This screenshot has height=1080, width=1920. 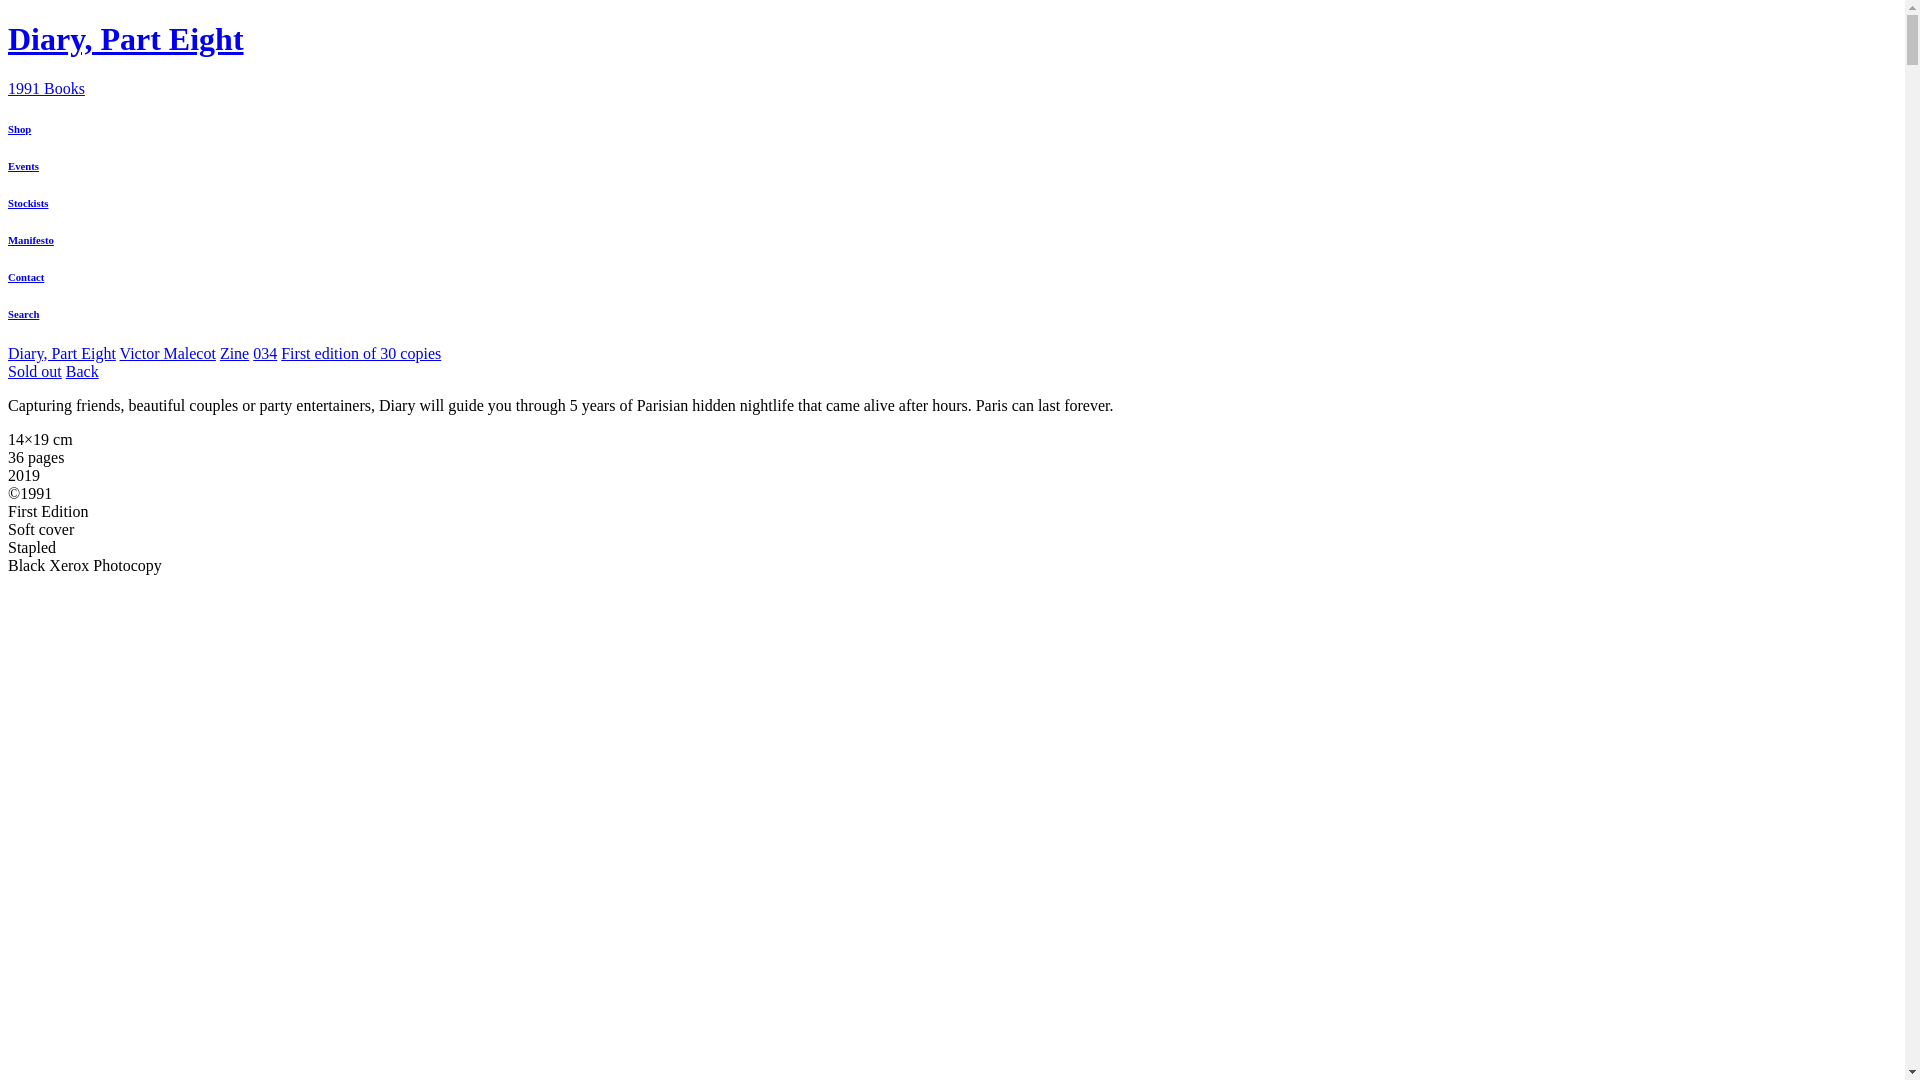 I want to click on Back, so click(x=82, y=372).